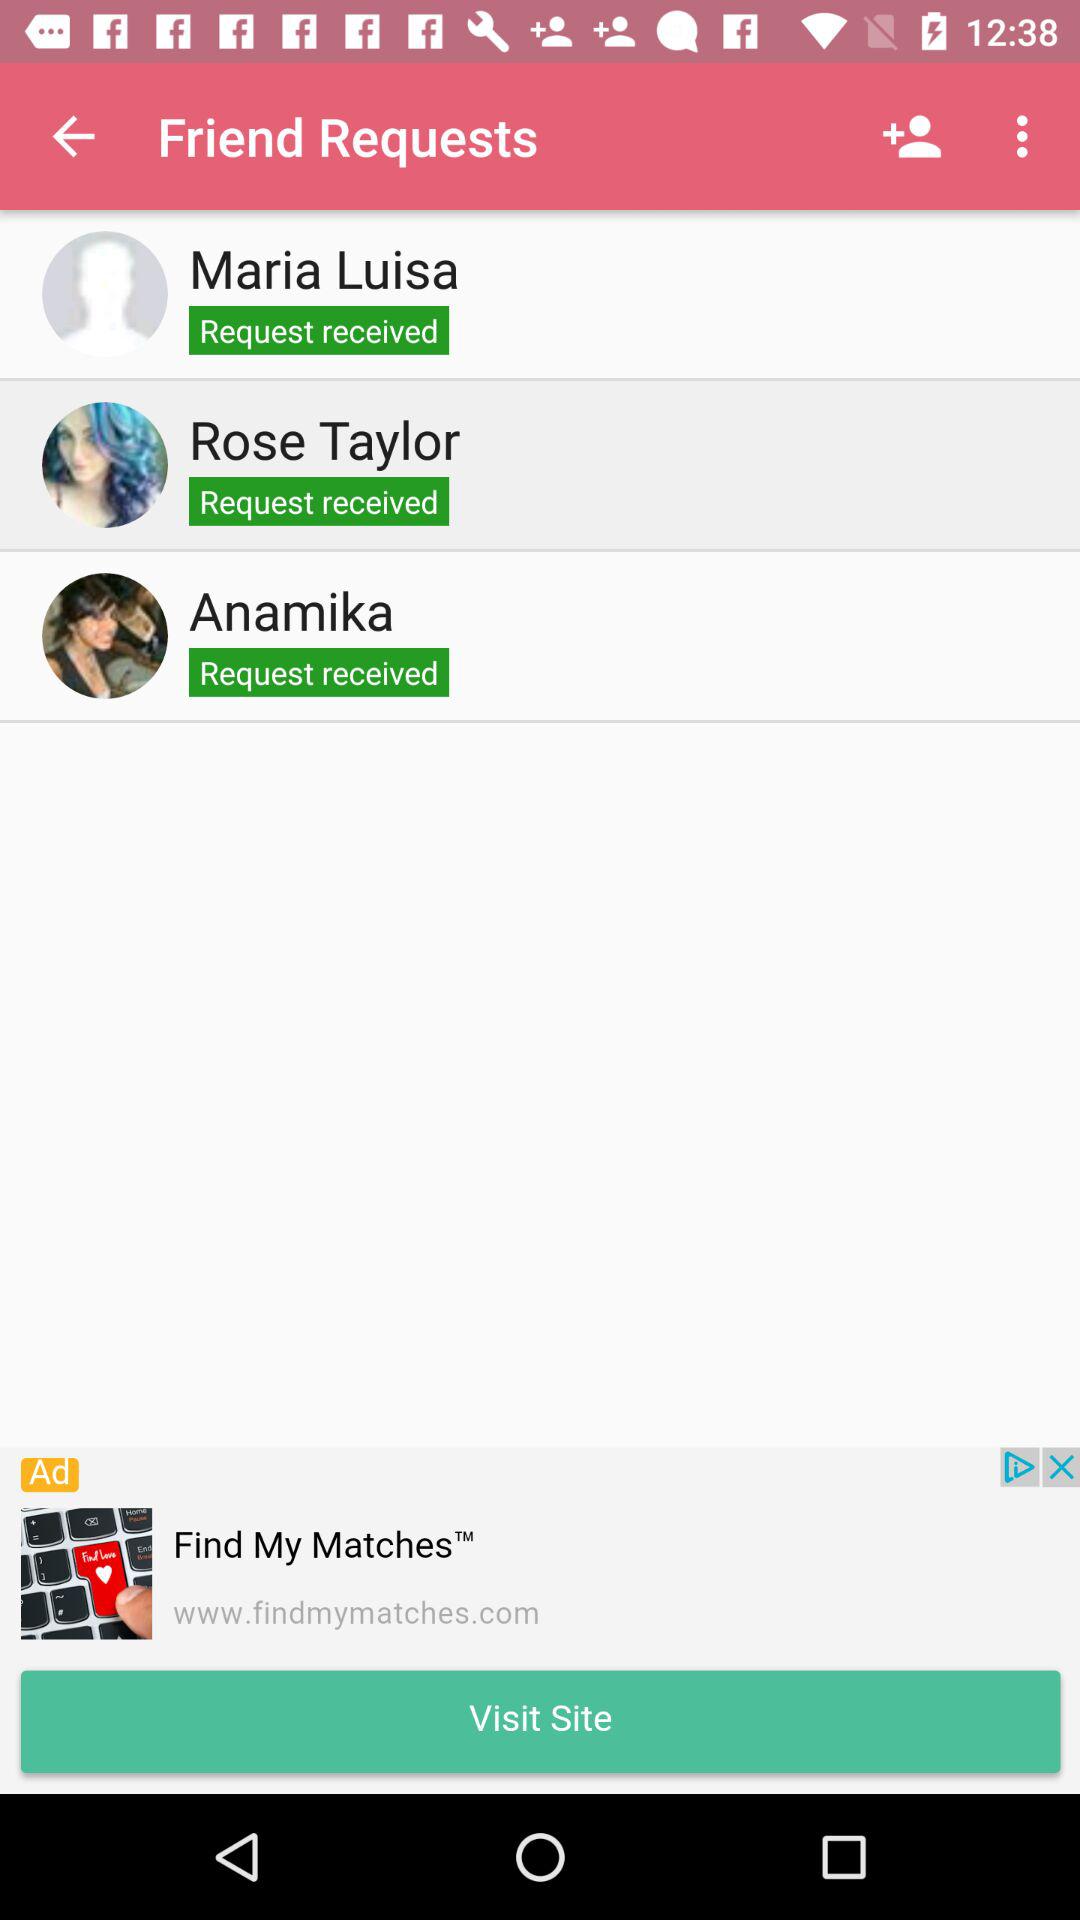  I want to click on open advertisement, so click(540, 1620).